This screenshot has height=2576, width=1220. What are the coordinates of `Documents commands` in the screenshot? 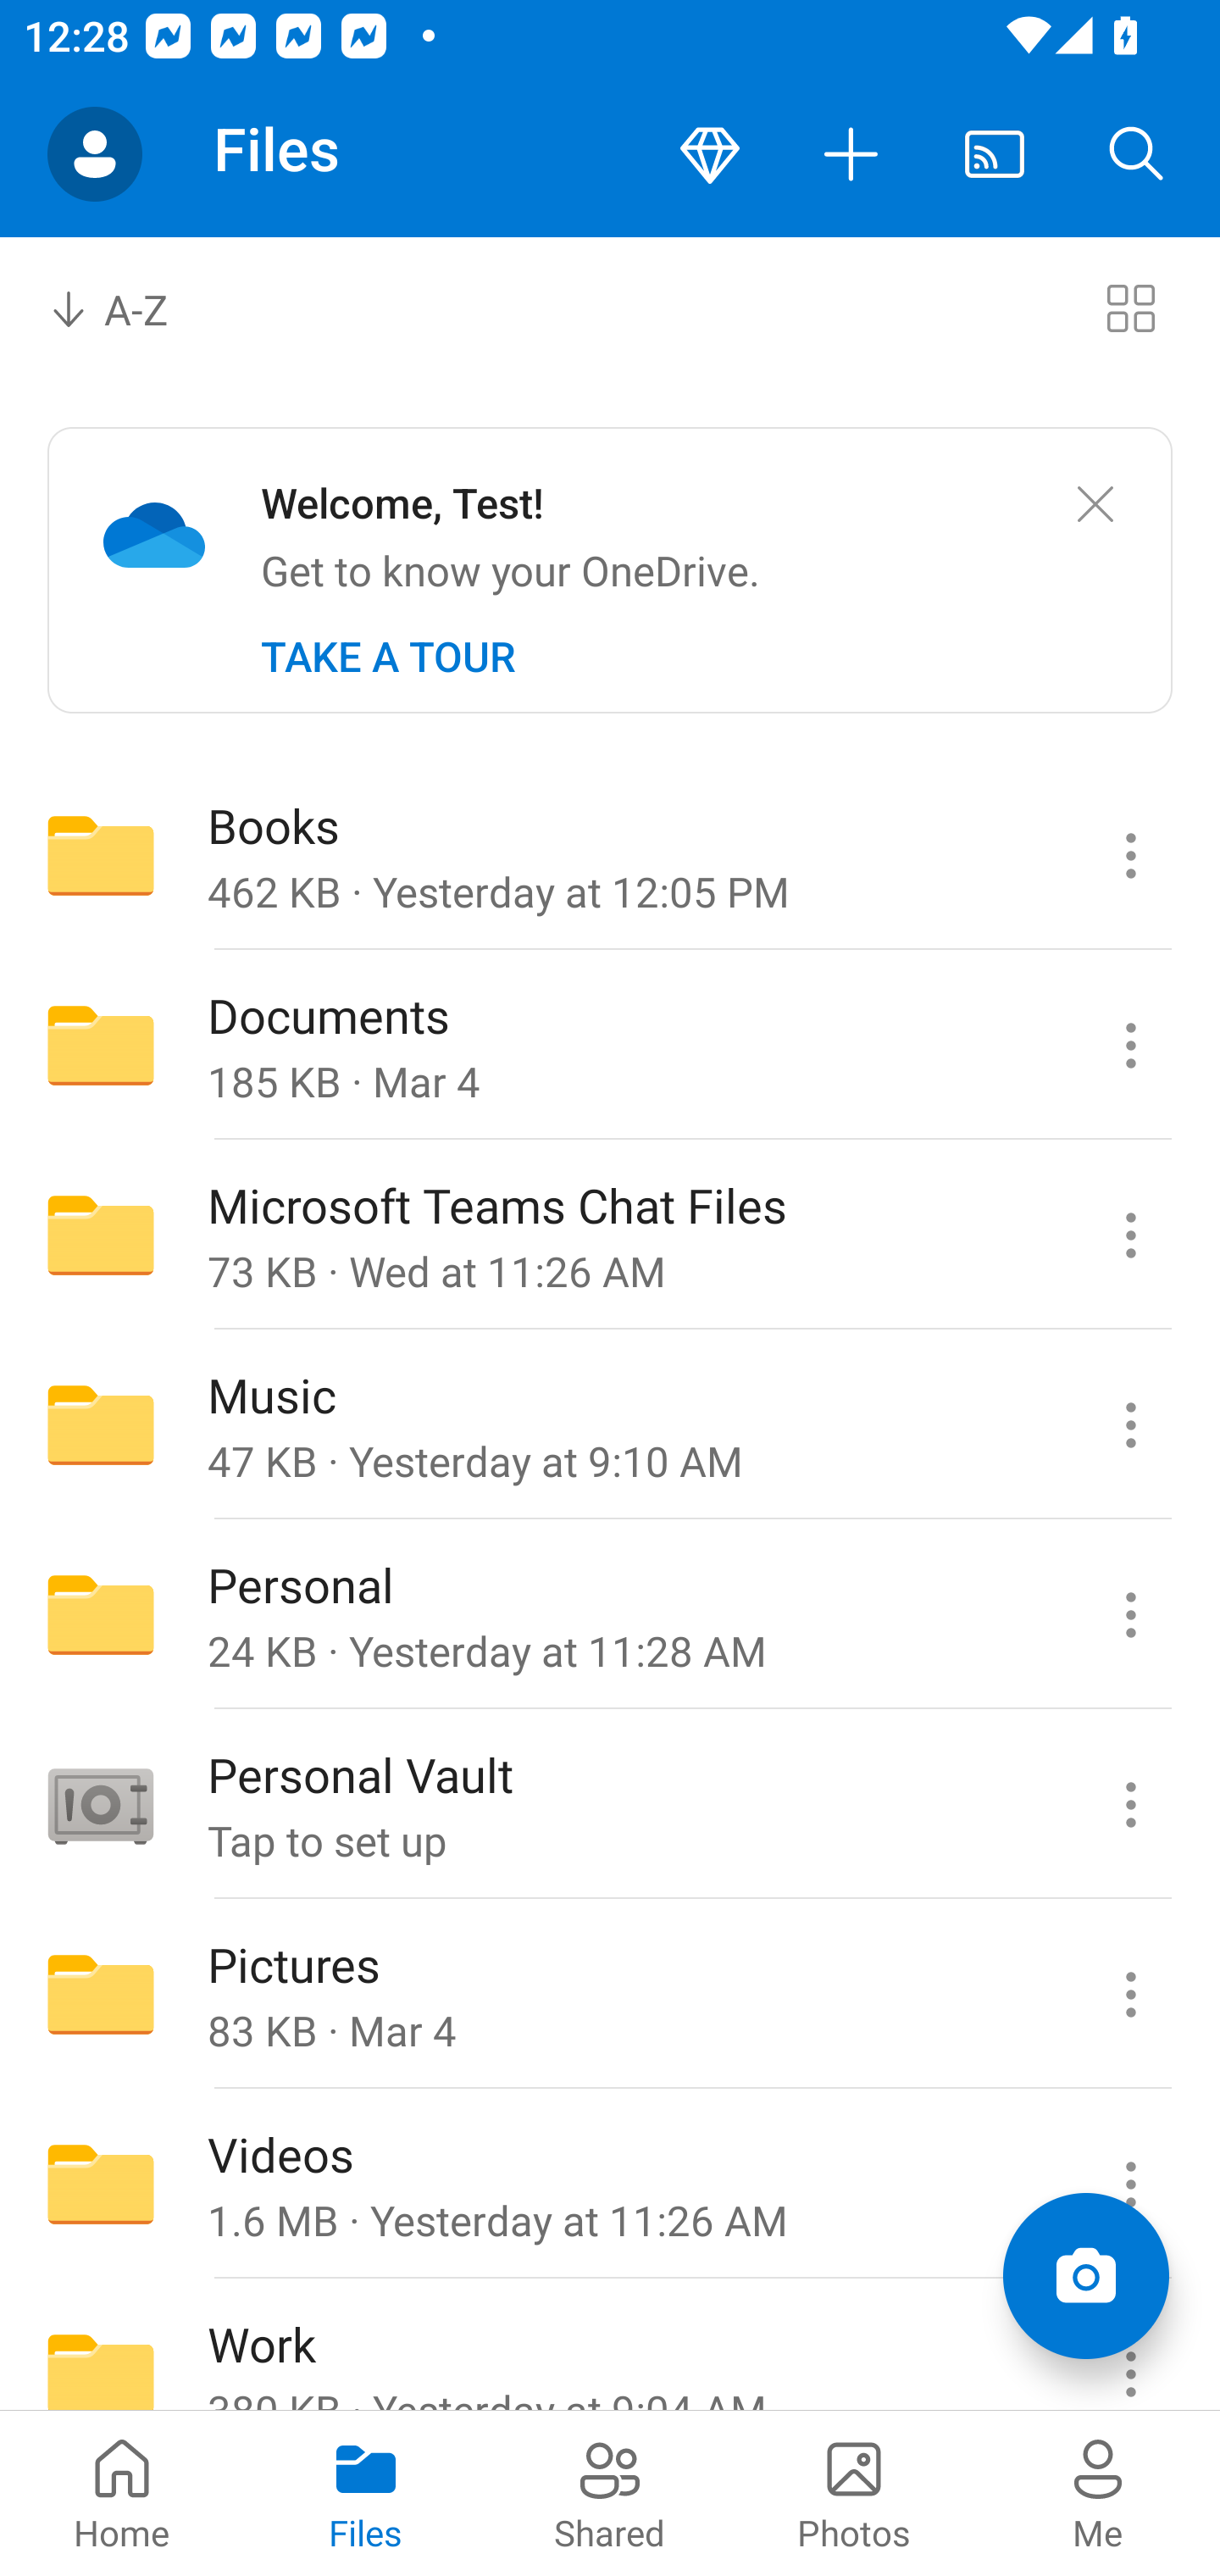 It's located at (1130, 1046).